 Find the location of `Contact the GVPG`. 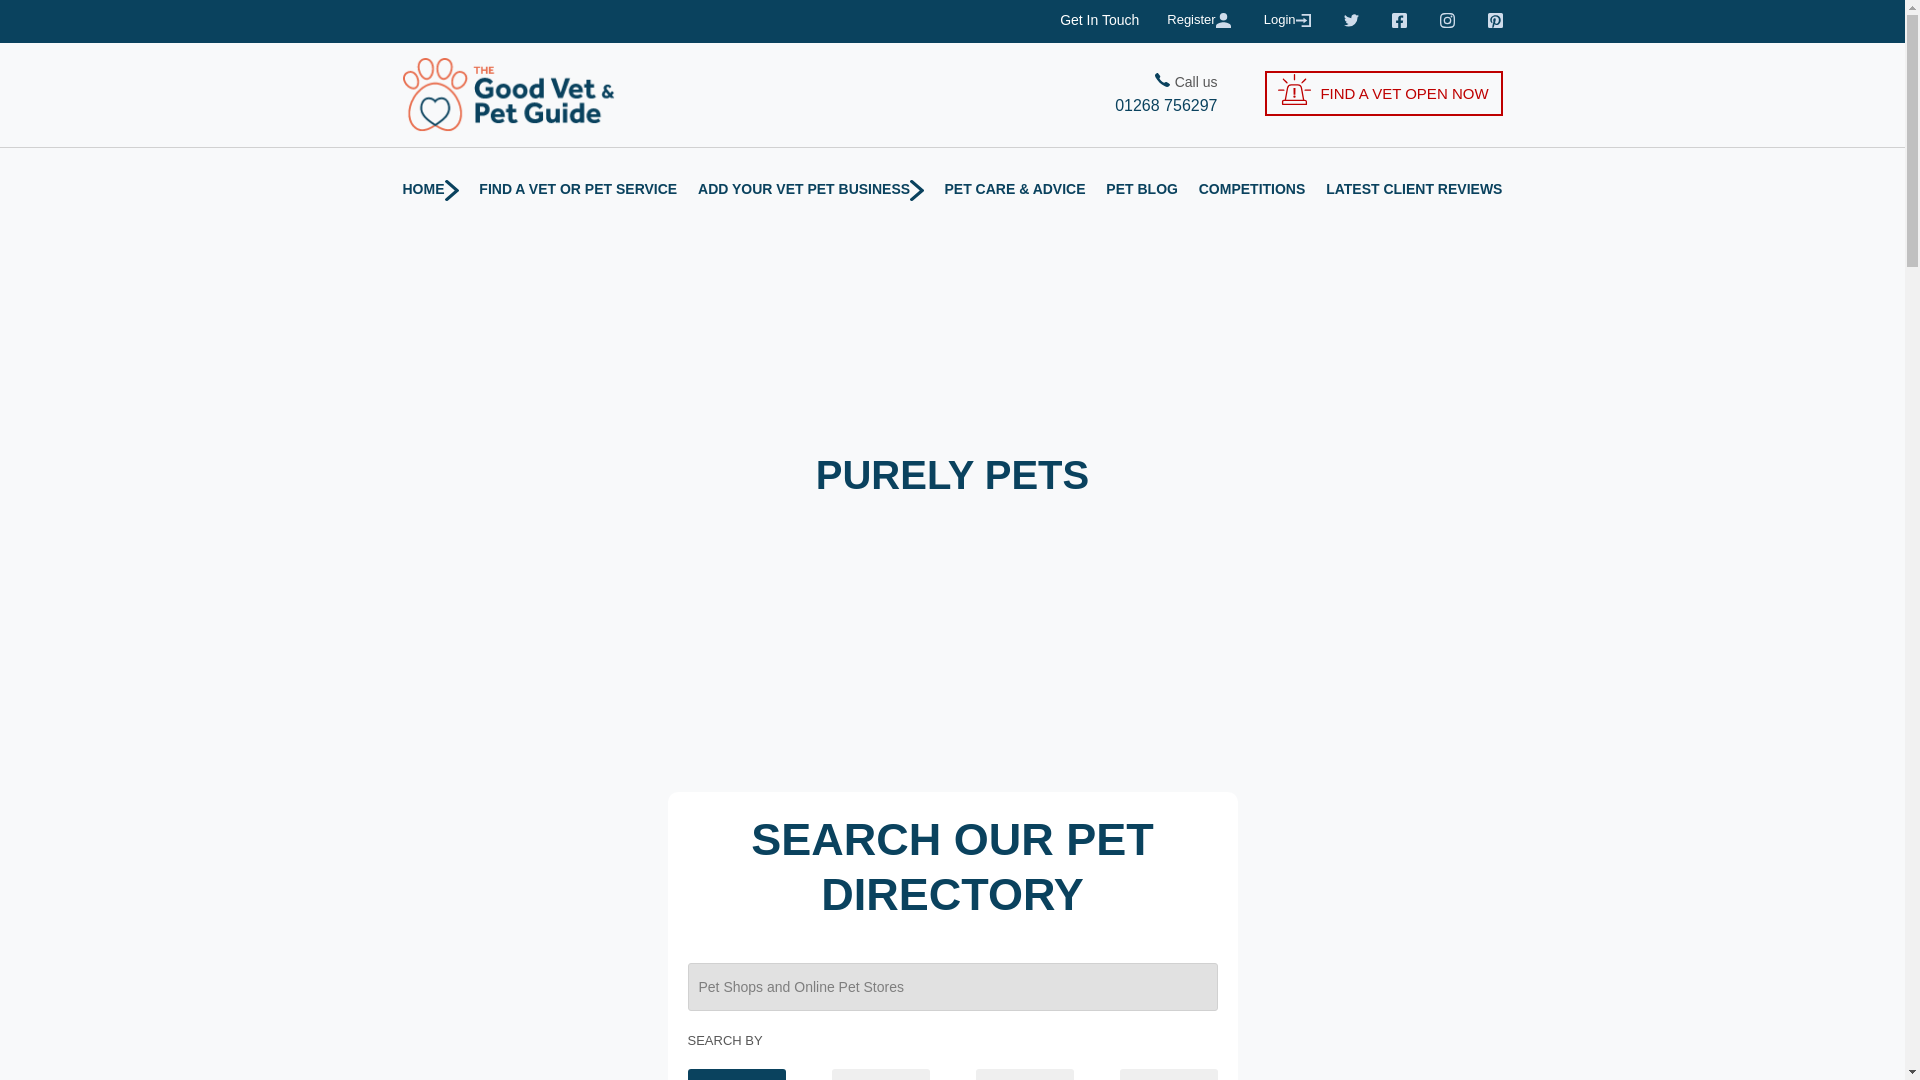

Contact the GVPG is located at coordinates (1098, 20).